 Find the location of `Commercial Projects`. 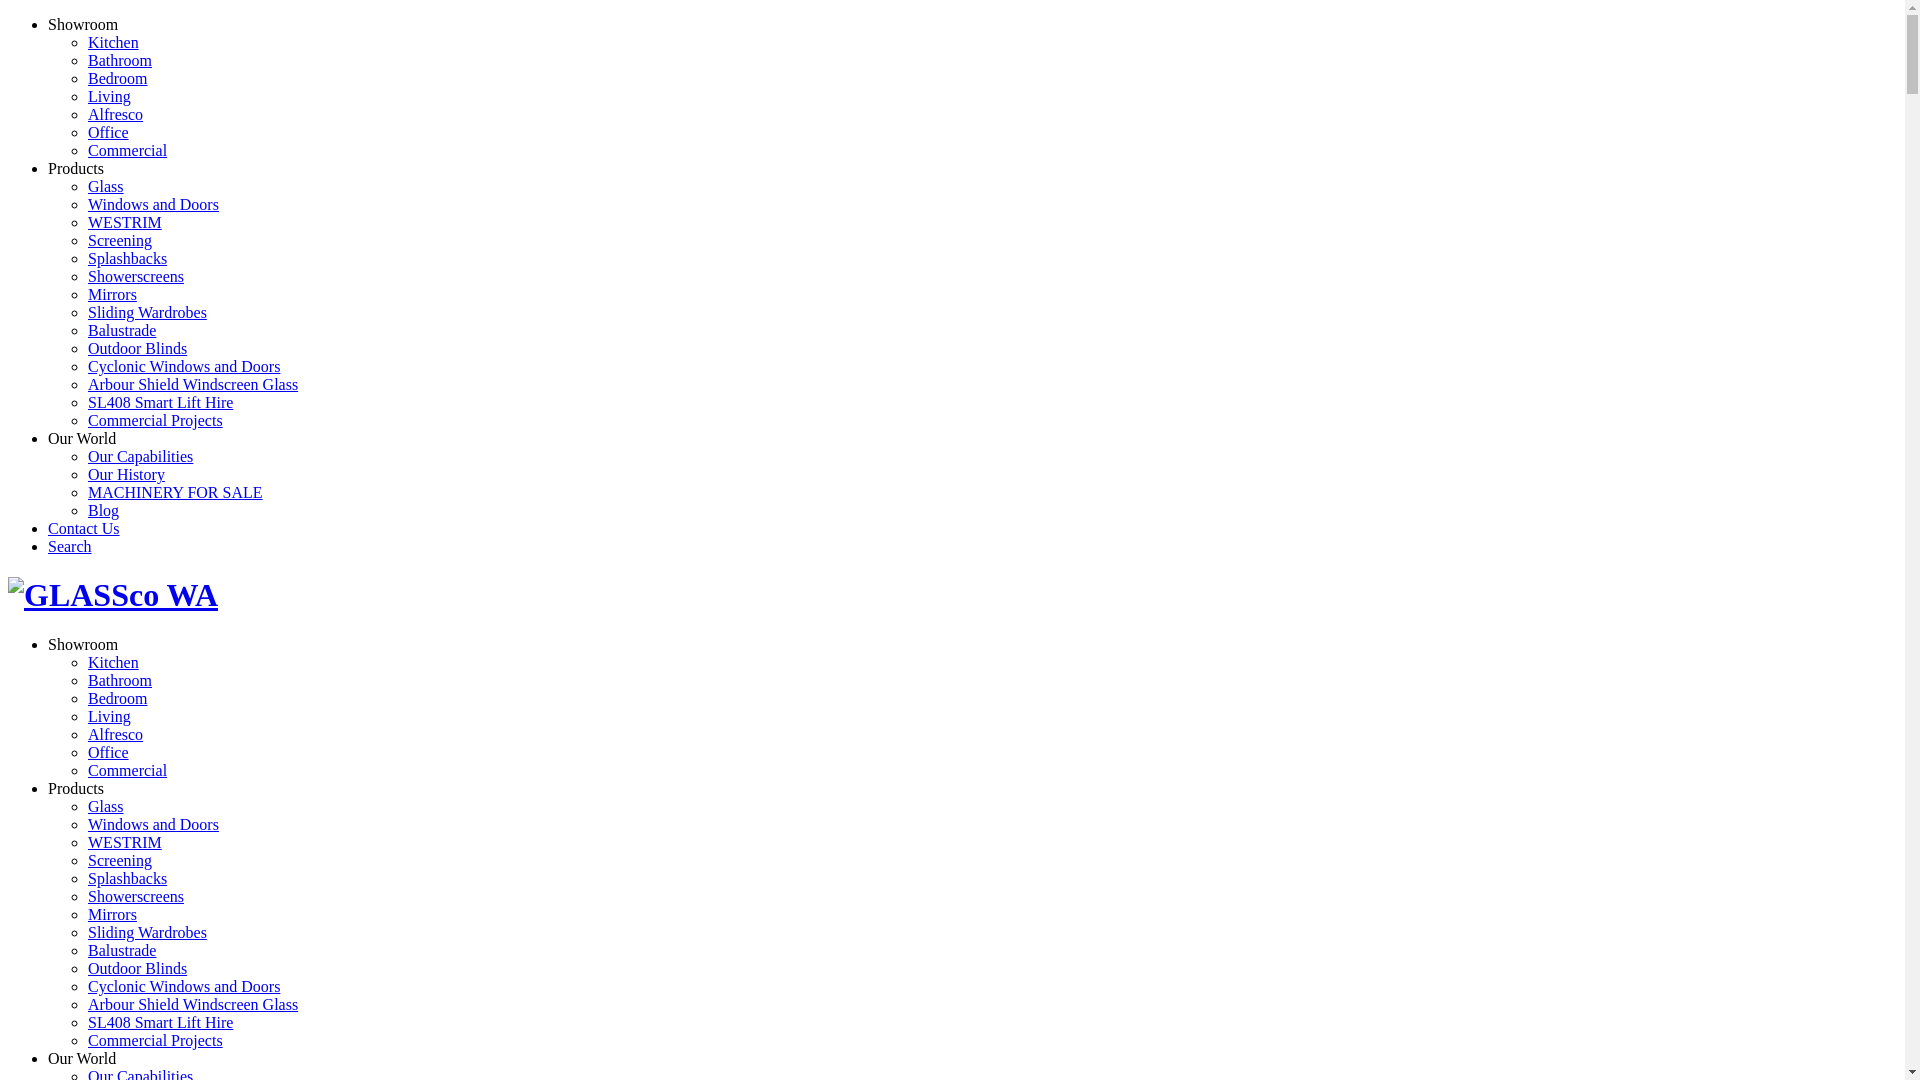

Commercial Projects is located at coordinates (156, 420).